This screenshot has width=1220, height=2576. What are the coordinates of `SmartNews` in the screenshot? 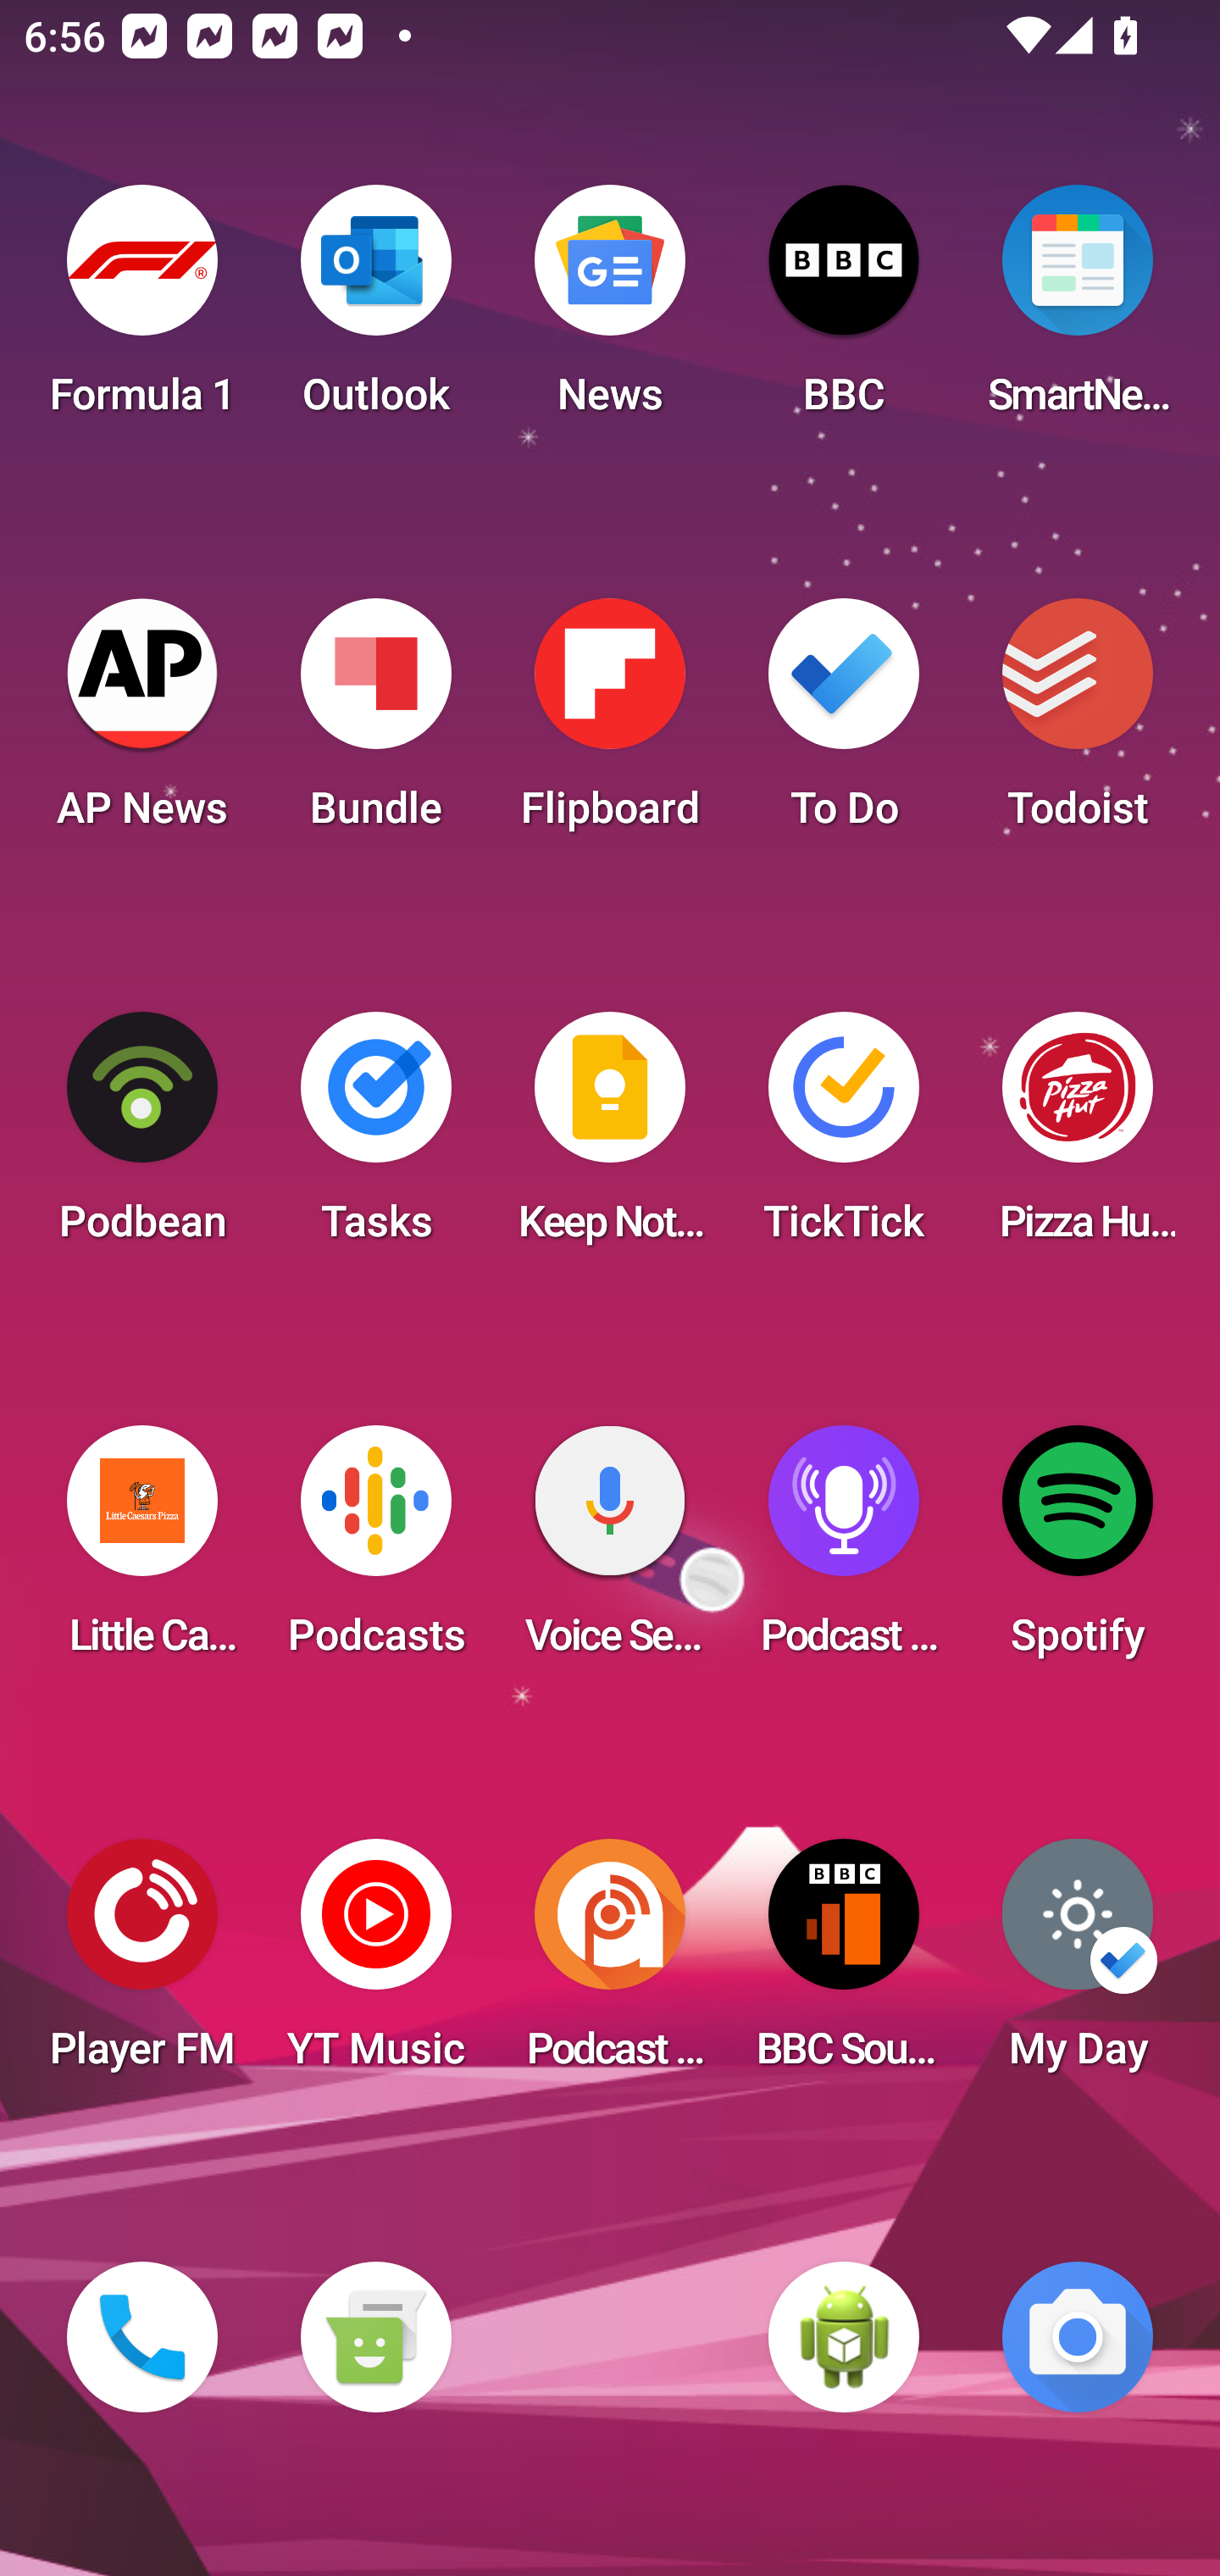 It's located at (1078, 310).